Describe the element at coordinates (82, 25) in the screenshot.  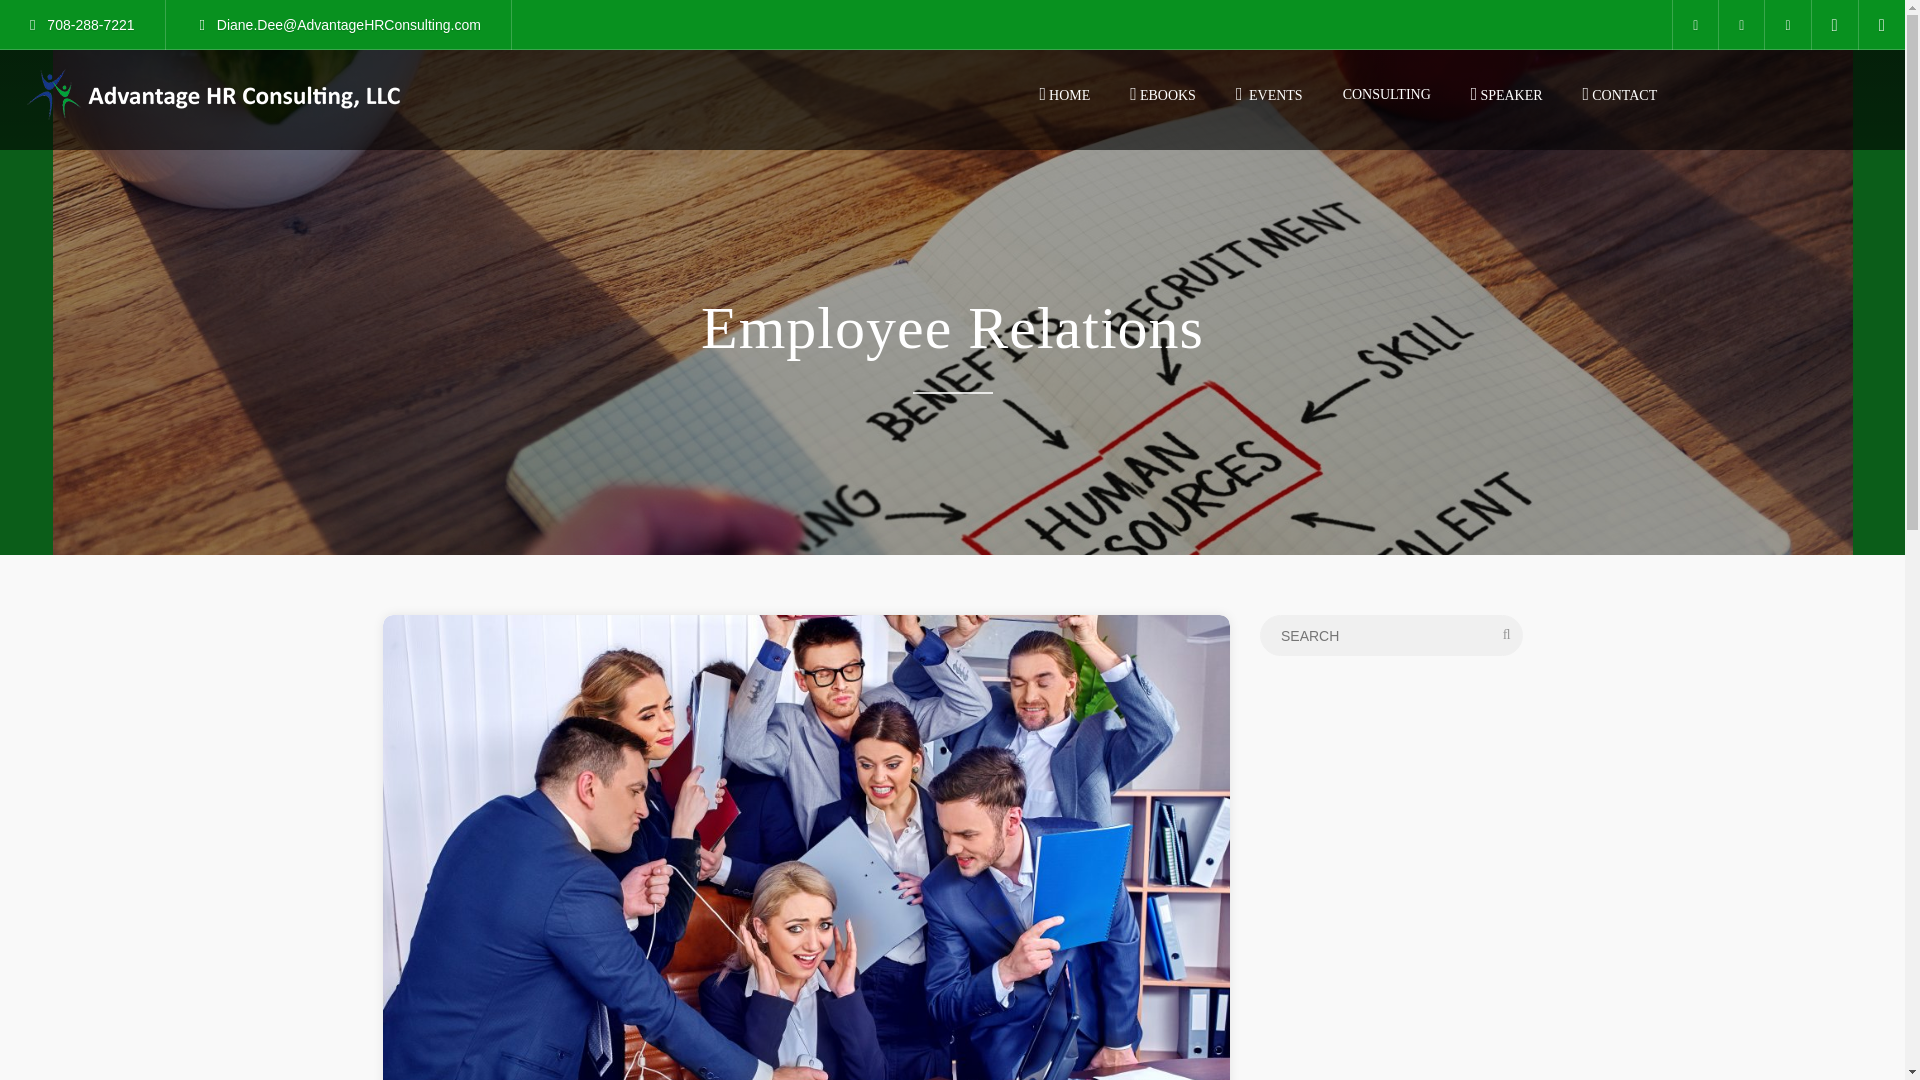
I see `708-288-7221` at that location.